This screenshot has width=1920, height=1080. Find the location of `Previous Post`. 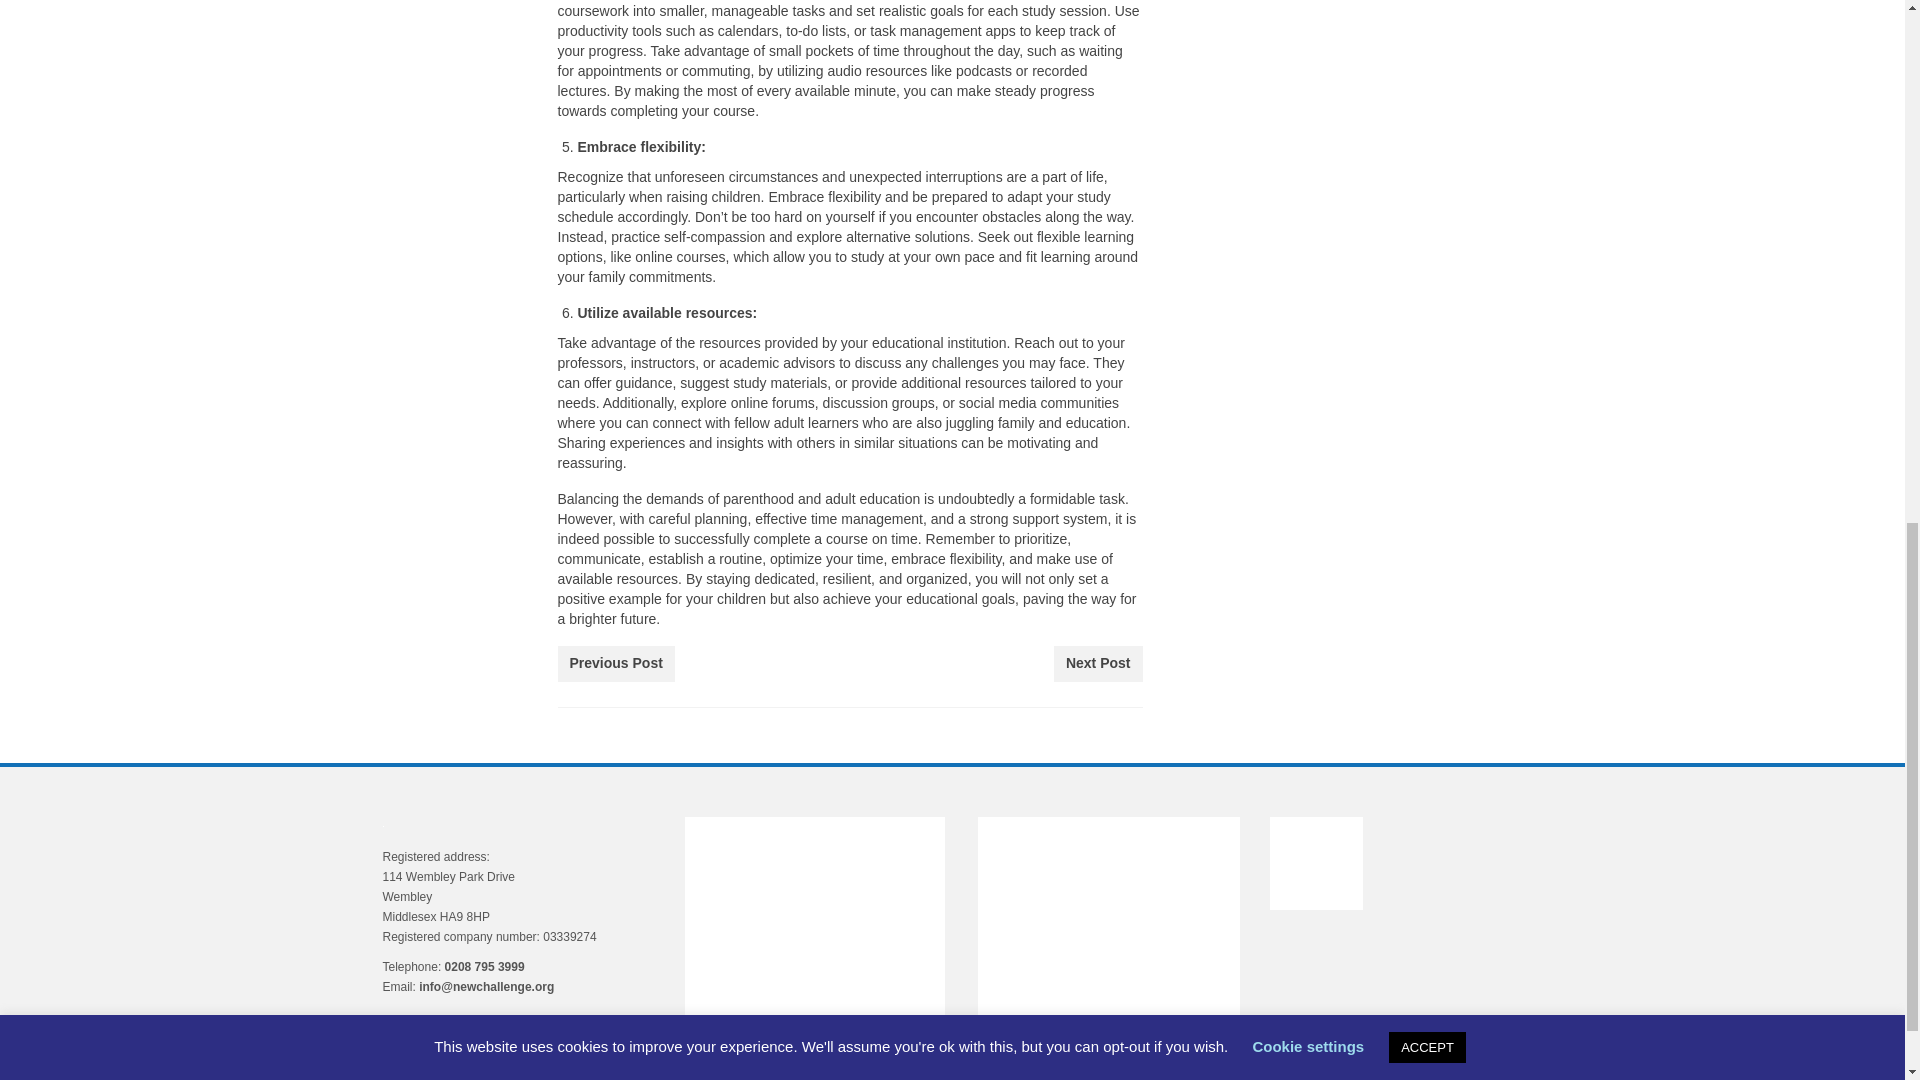

Previous Post is located at coordinates (616, 663).